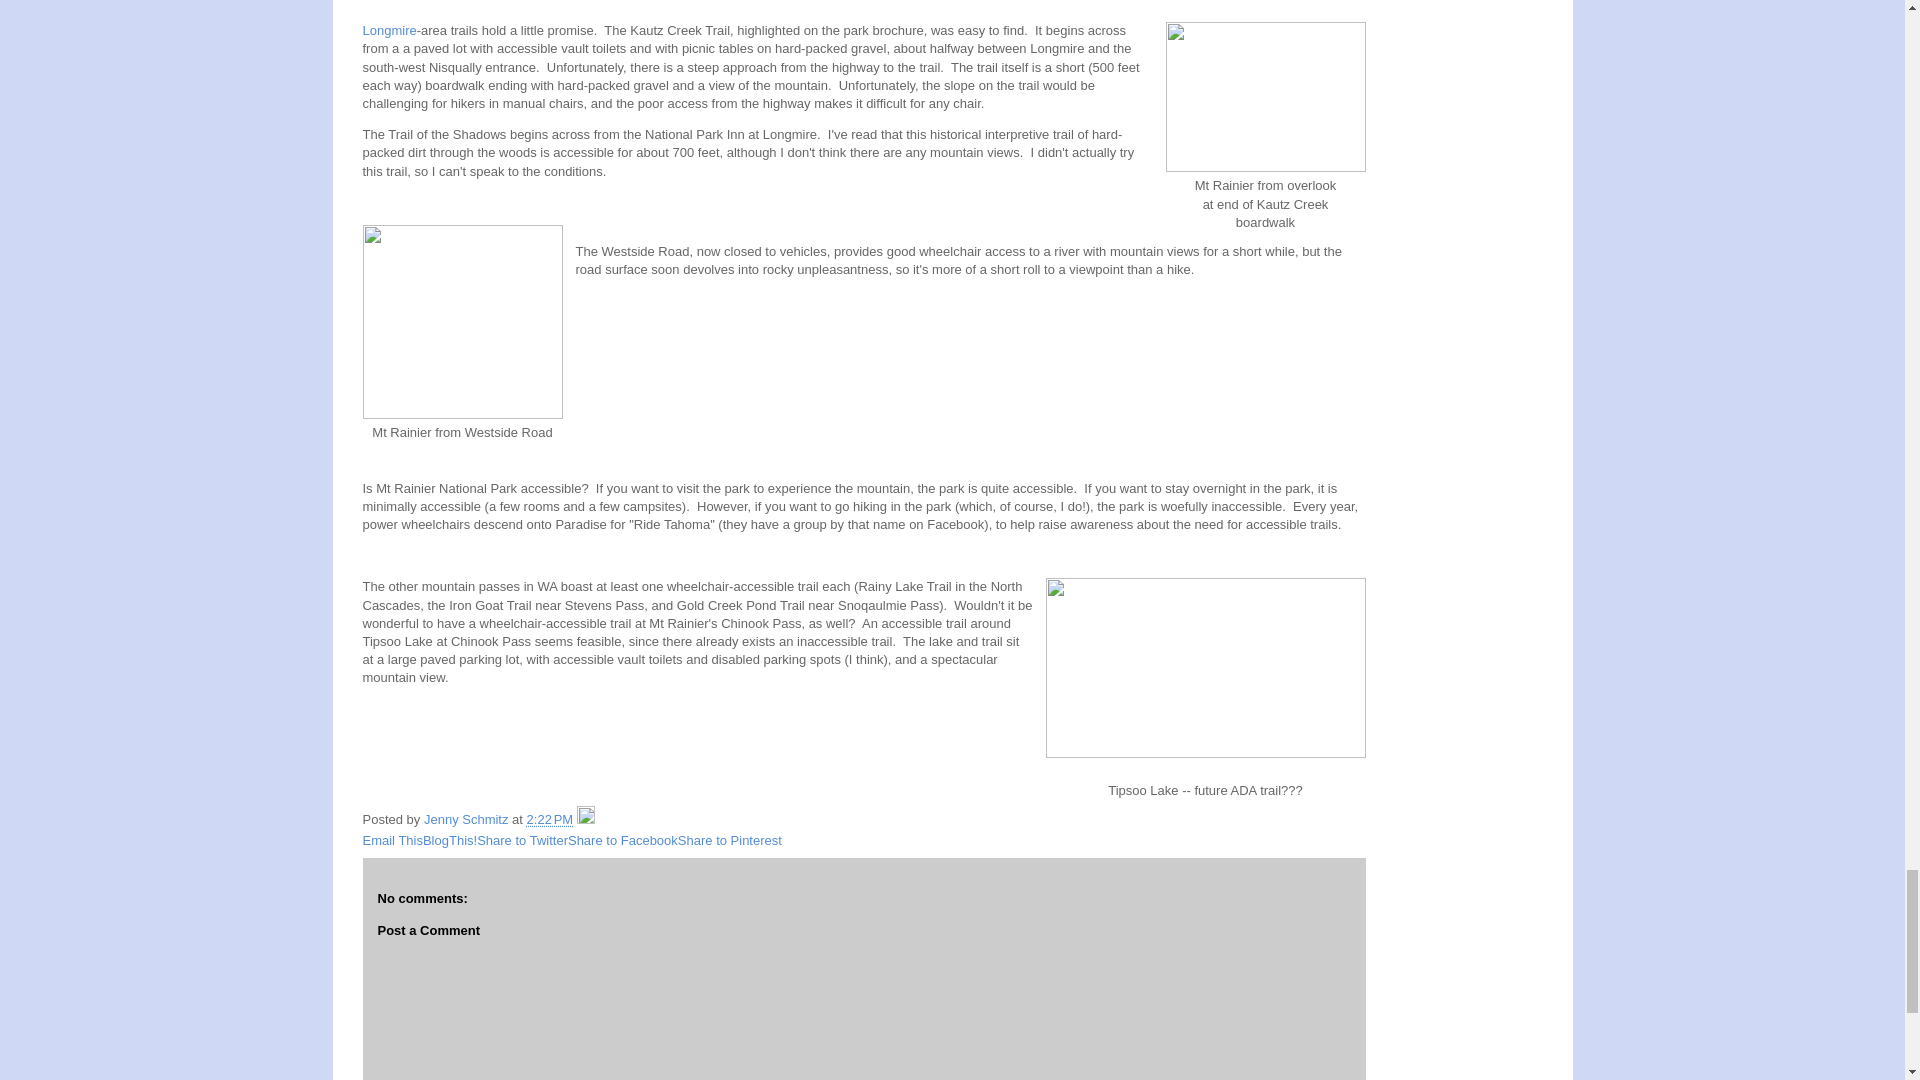  Describe the element at coordinates (392, 840) in the screenshot. I see `Email This` at that location.